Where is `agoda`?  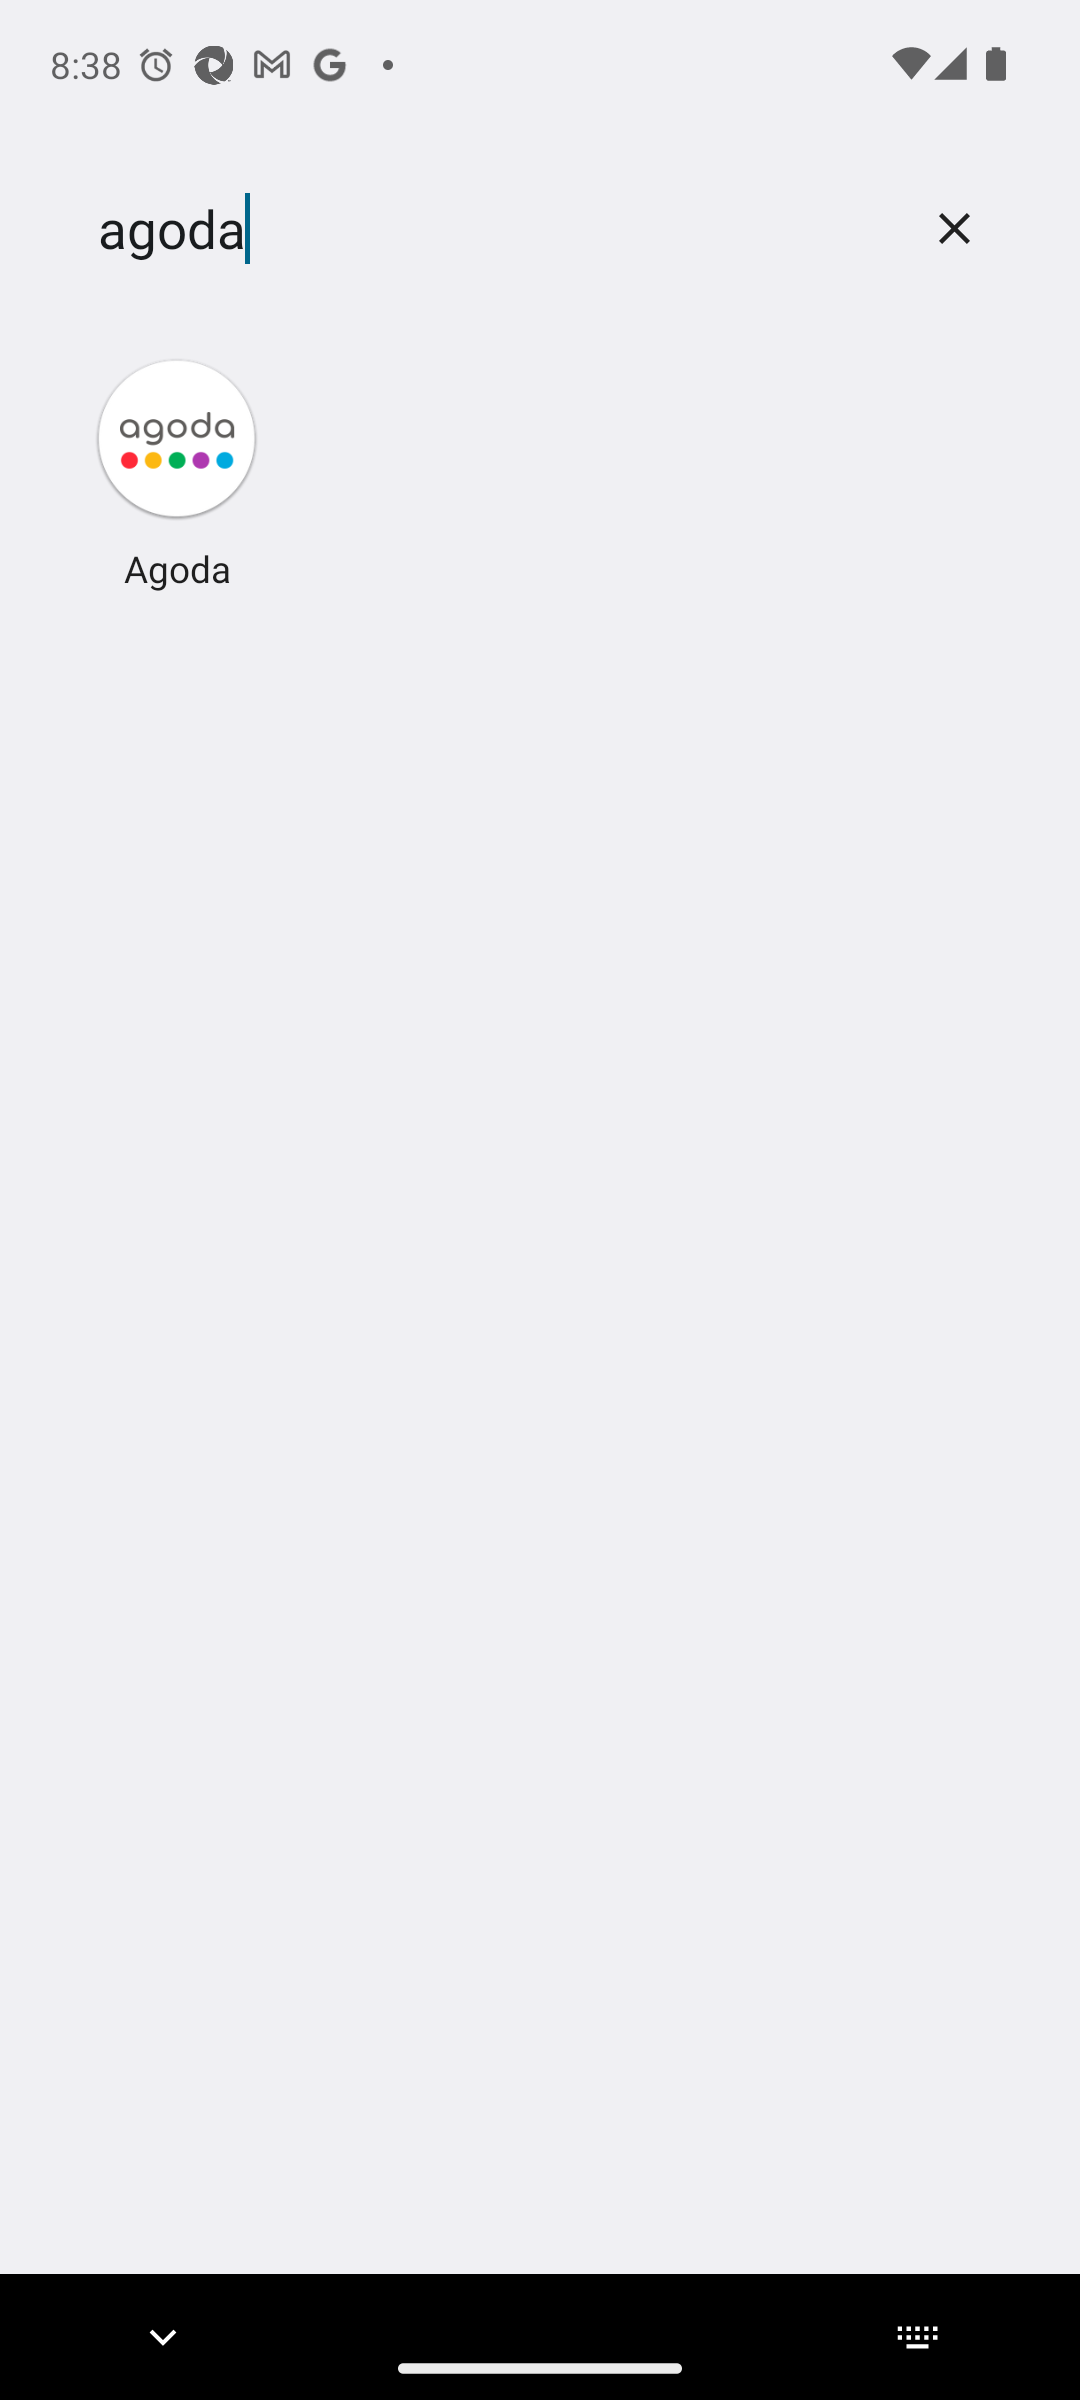 agoda is located at coordinates (492, 229).